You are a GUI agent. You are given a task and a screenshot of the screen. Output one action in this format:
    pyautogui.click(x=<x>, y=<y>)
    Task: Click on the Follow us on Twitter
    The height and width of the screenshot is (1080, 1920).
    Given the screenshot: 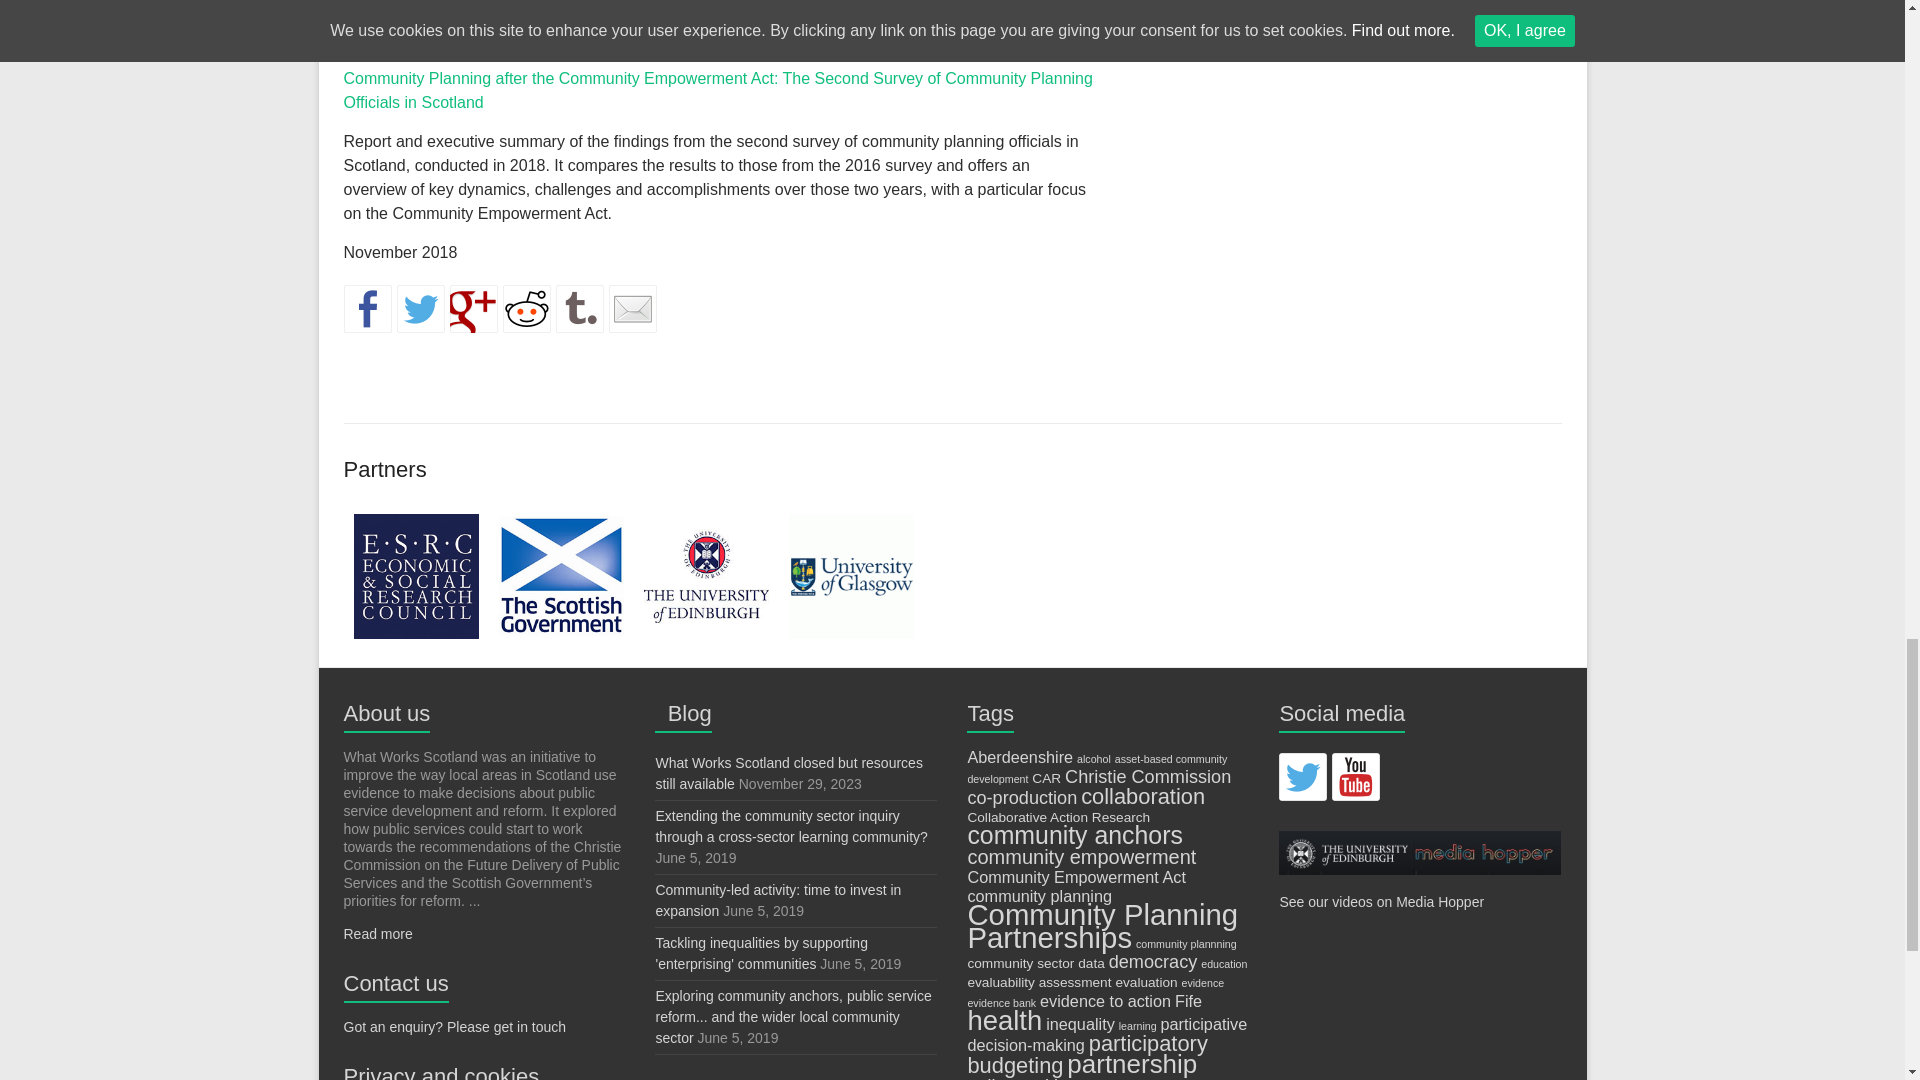 What is the action you would take?
    pyautogui.click(x=1302, y=776)
    